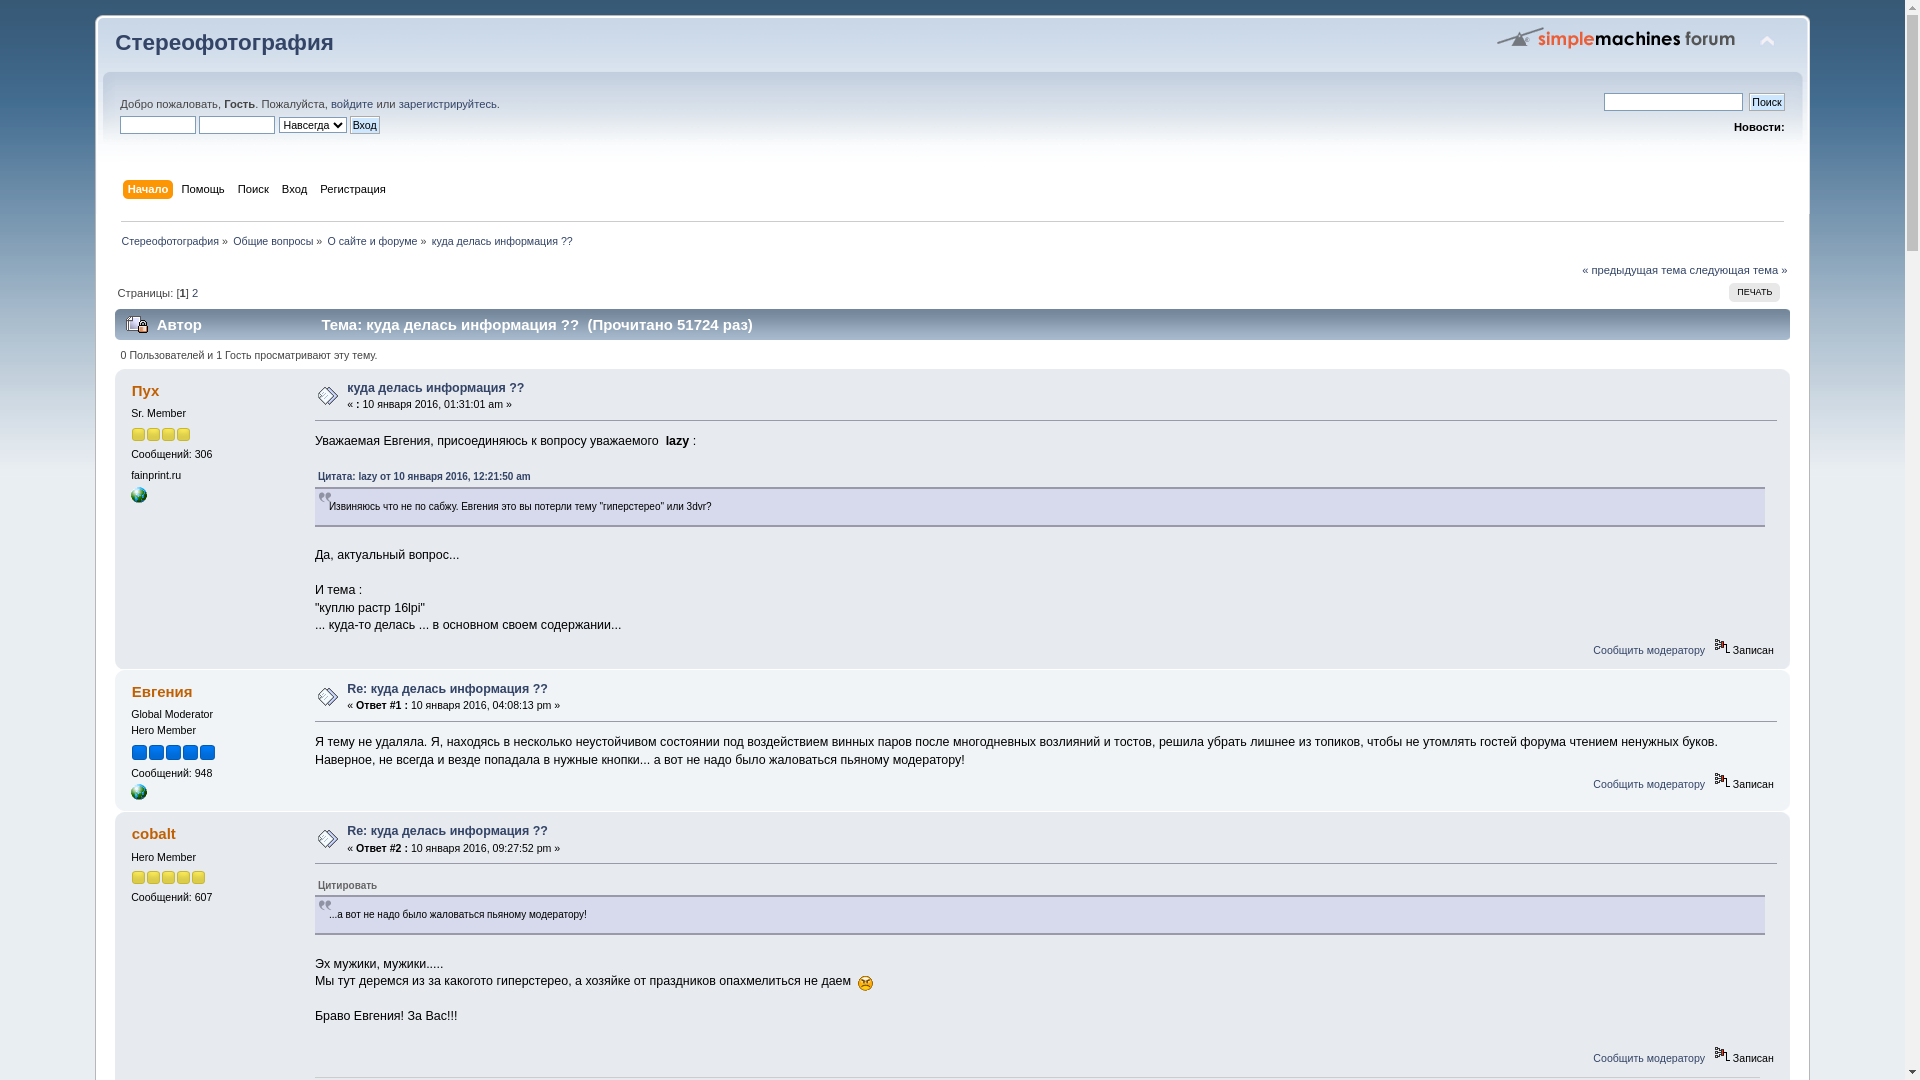 This screenshot has height=1080, width=1920. I want to click on cobalt, so click(154, 834).